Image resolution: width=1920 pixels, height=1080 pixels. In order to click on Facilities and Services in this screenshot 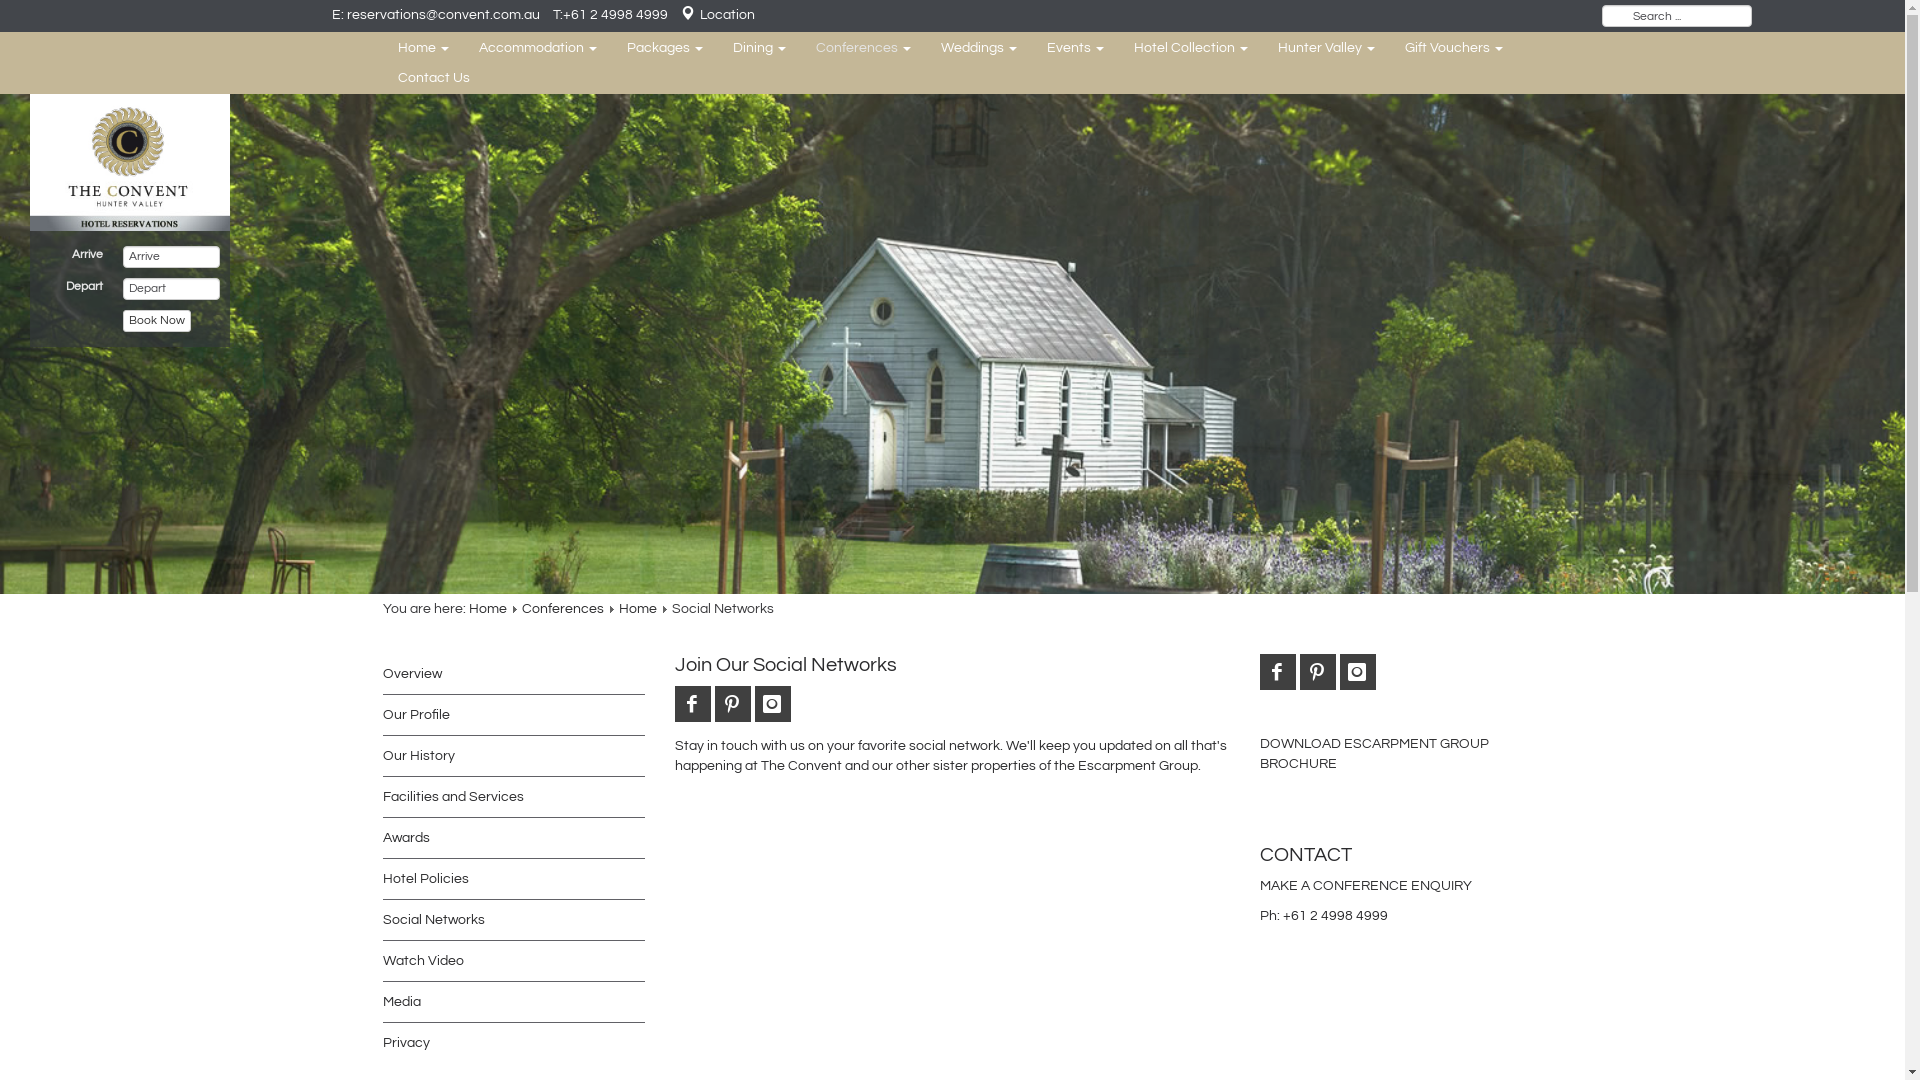, I will do `click(452, 797)`.